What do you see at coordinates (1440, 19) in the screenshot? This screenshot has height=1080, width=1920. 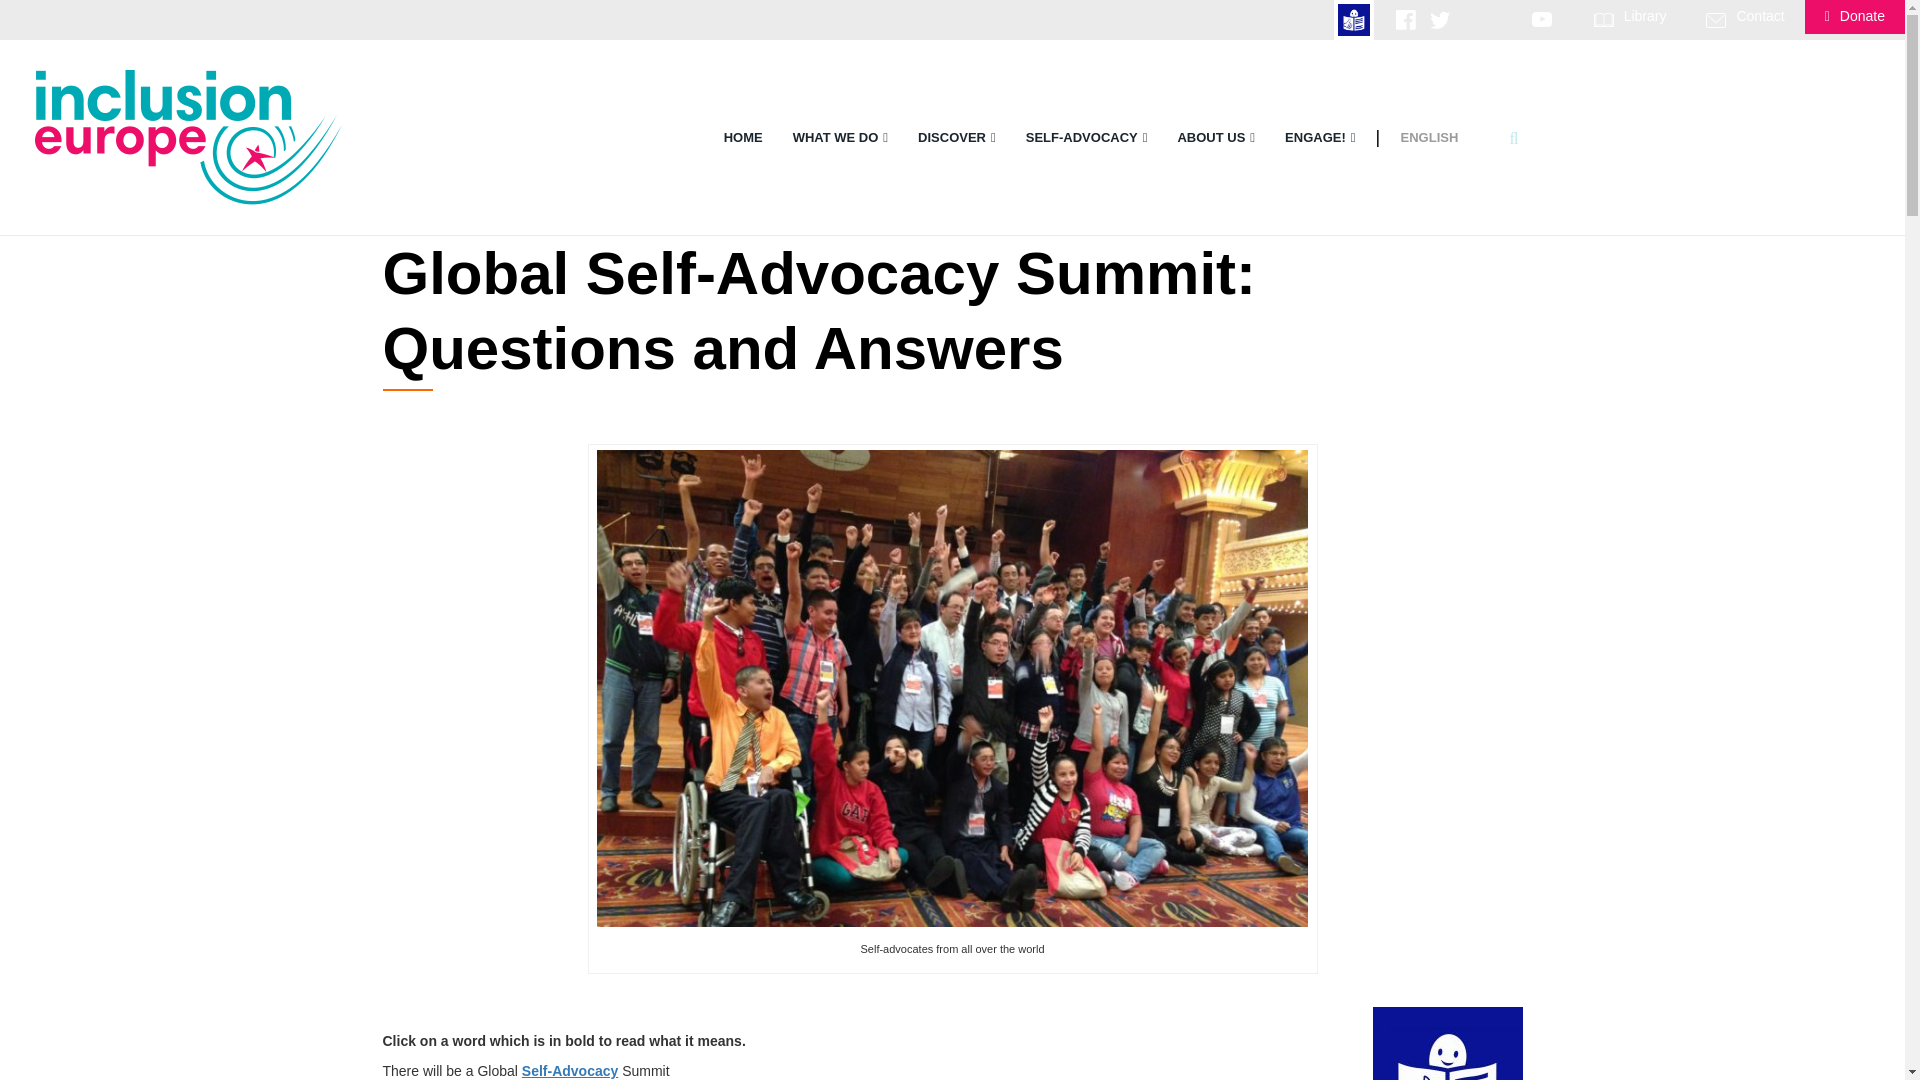 I see `Twitter` at bounding box center [1440, 19].